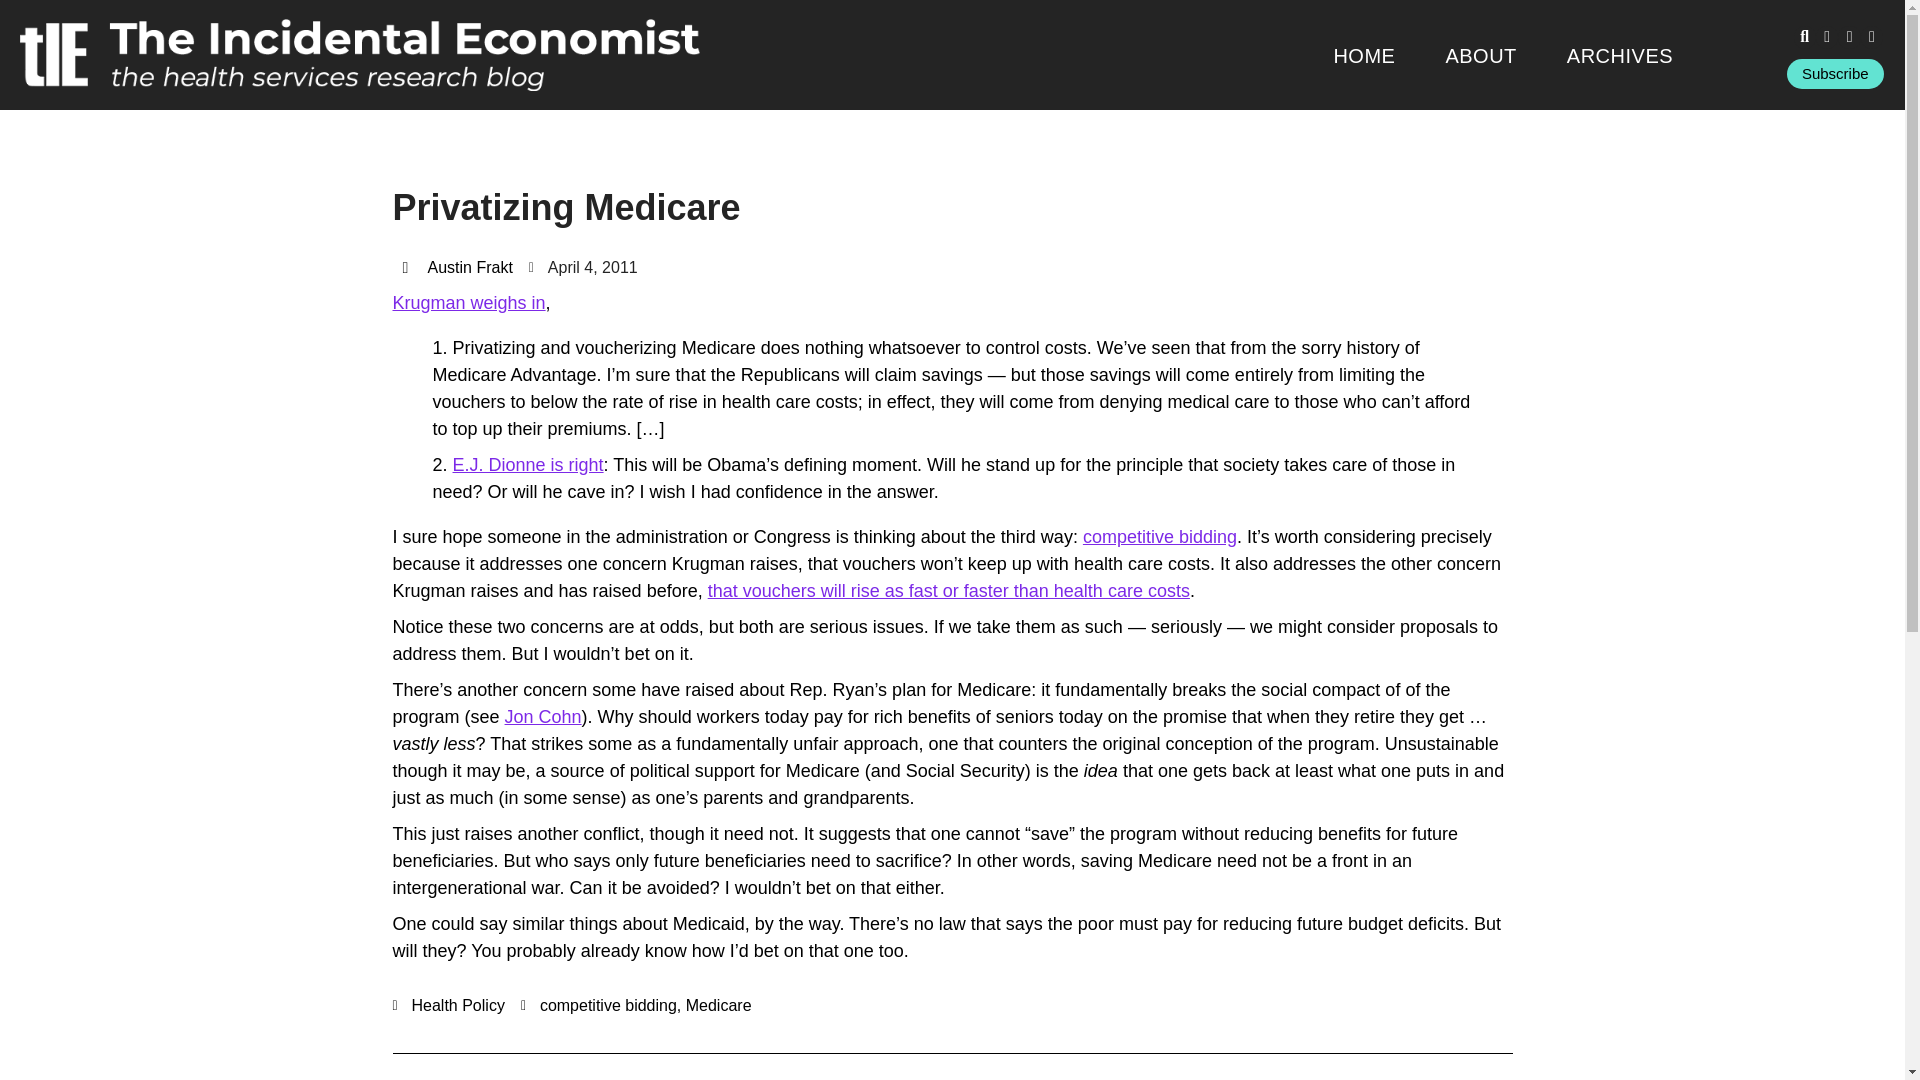 This screenshot has width=1920, height=1080. Describe the element at coordinates (1835, 74) in the screenshot. I see `Subscribe` at that location.